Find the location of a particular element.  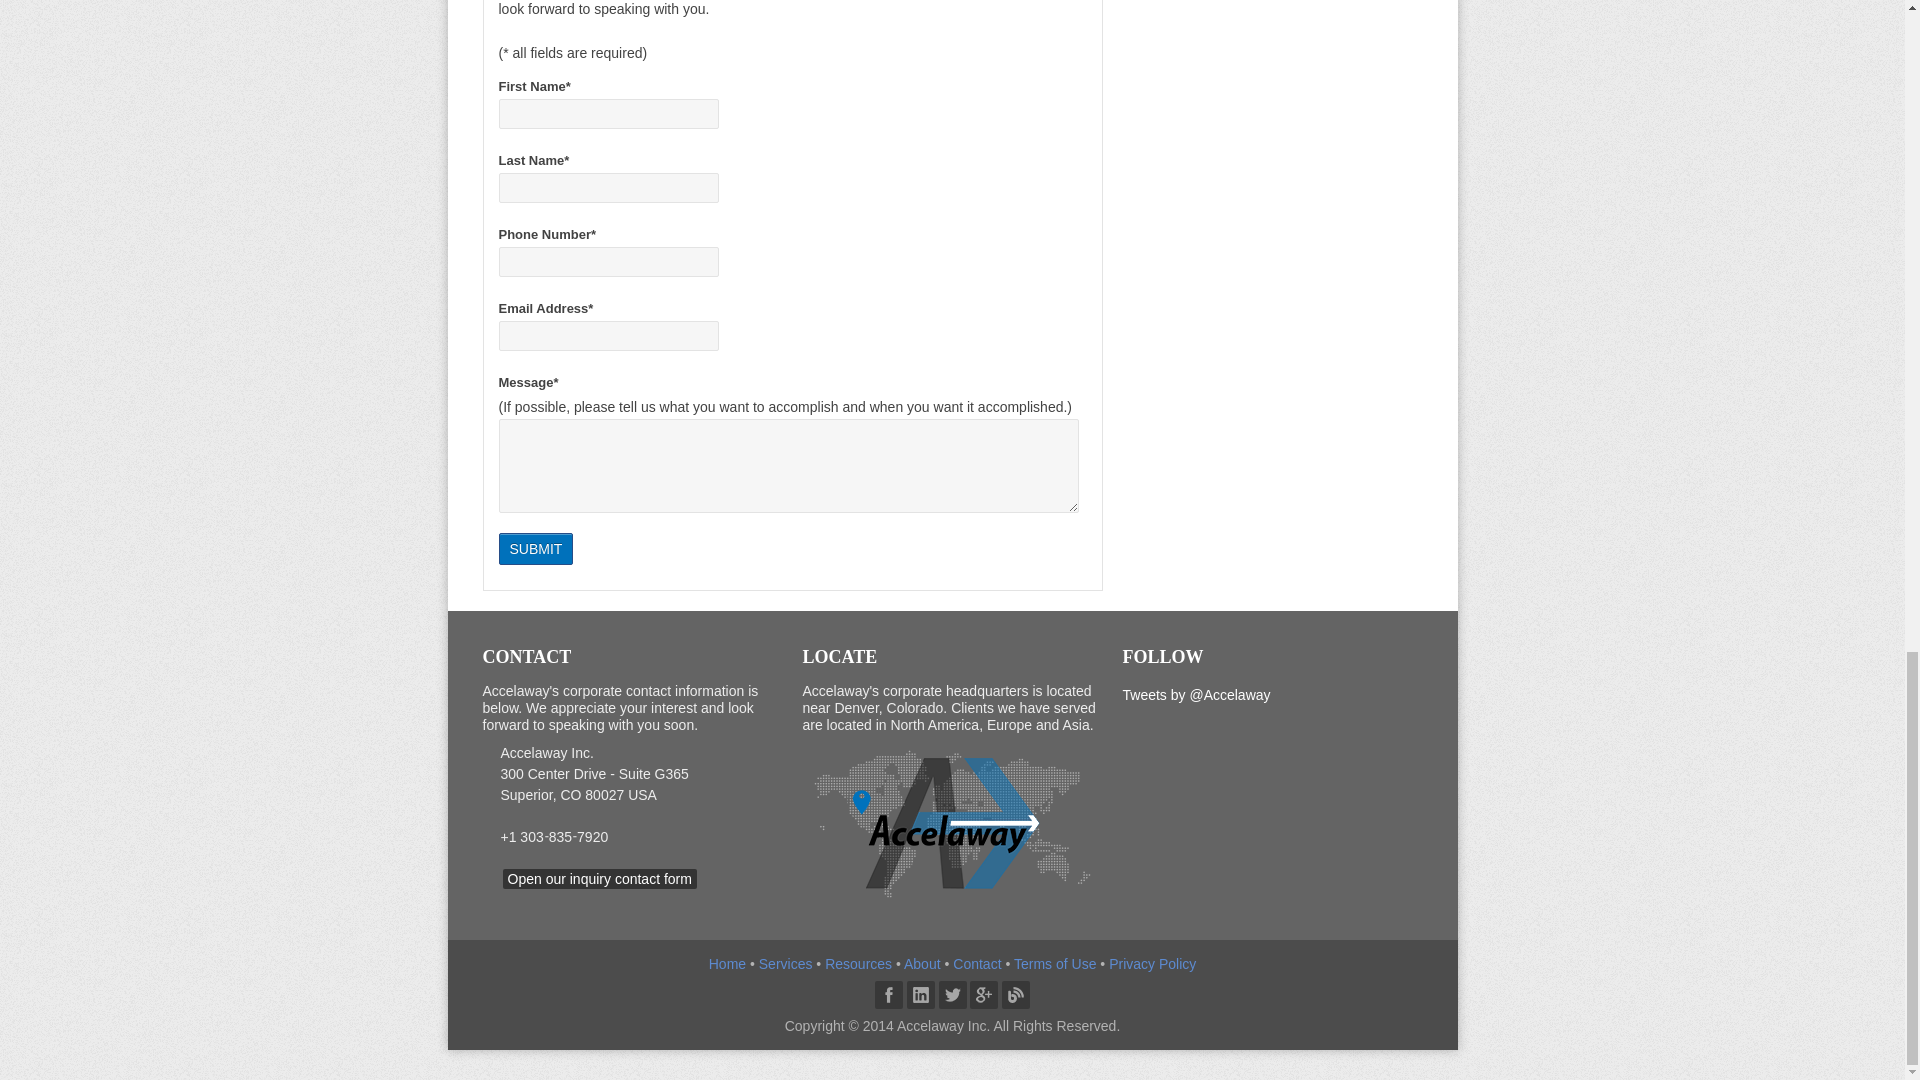

Accelaway on Facebook is located at coordinates (888, 994).